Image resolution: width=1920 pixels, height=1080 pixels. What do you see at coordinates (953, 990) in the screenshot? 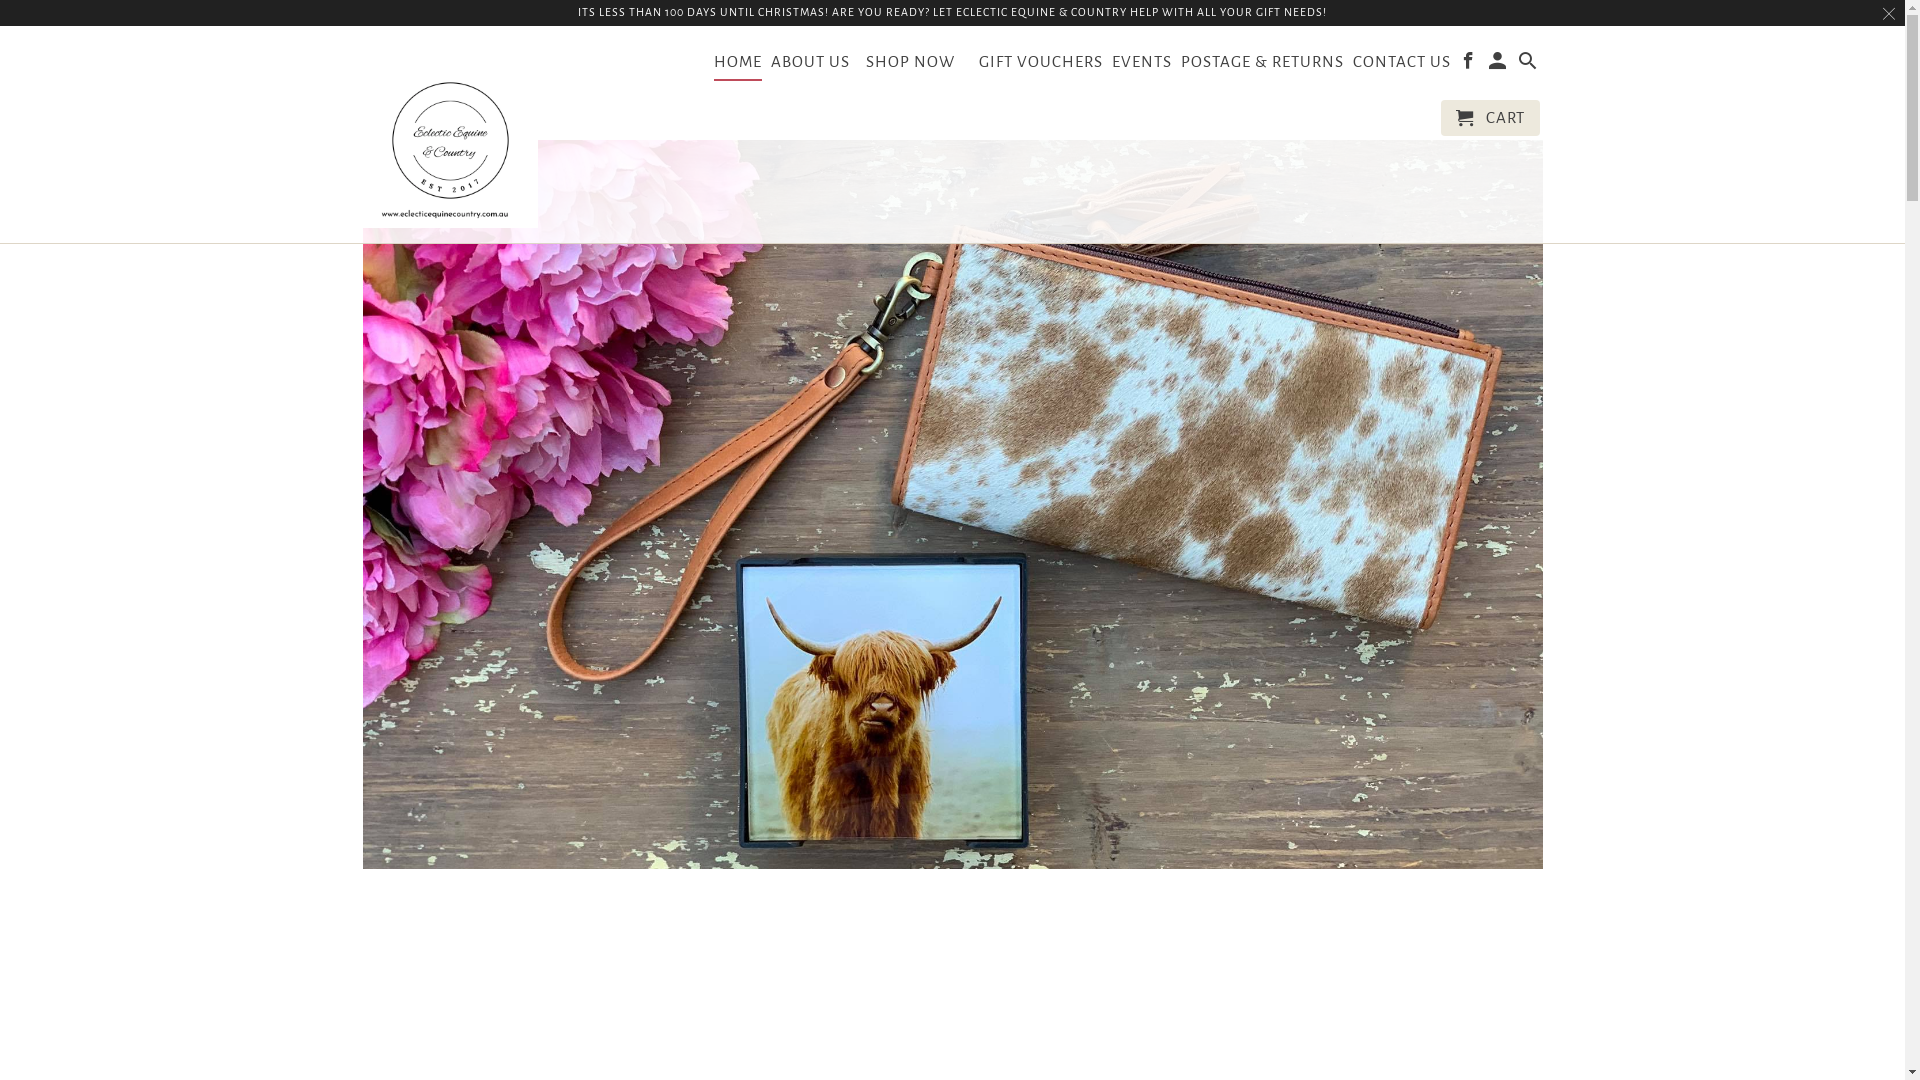
I see `2` at bounding box center [953, 990].